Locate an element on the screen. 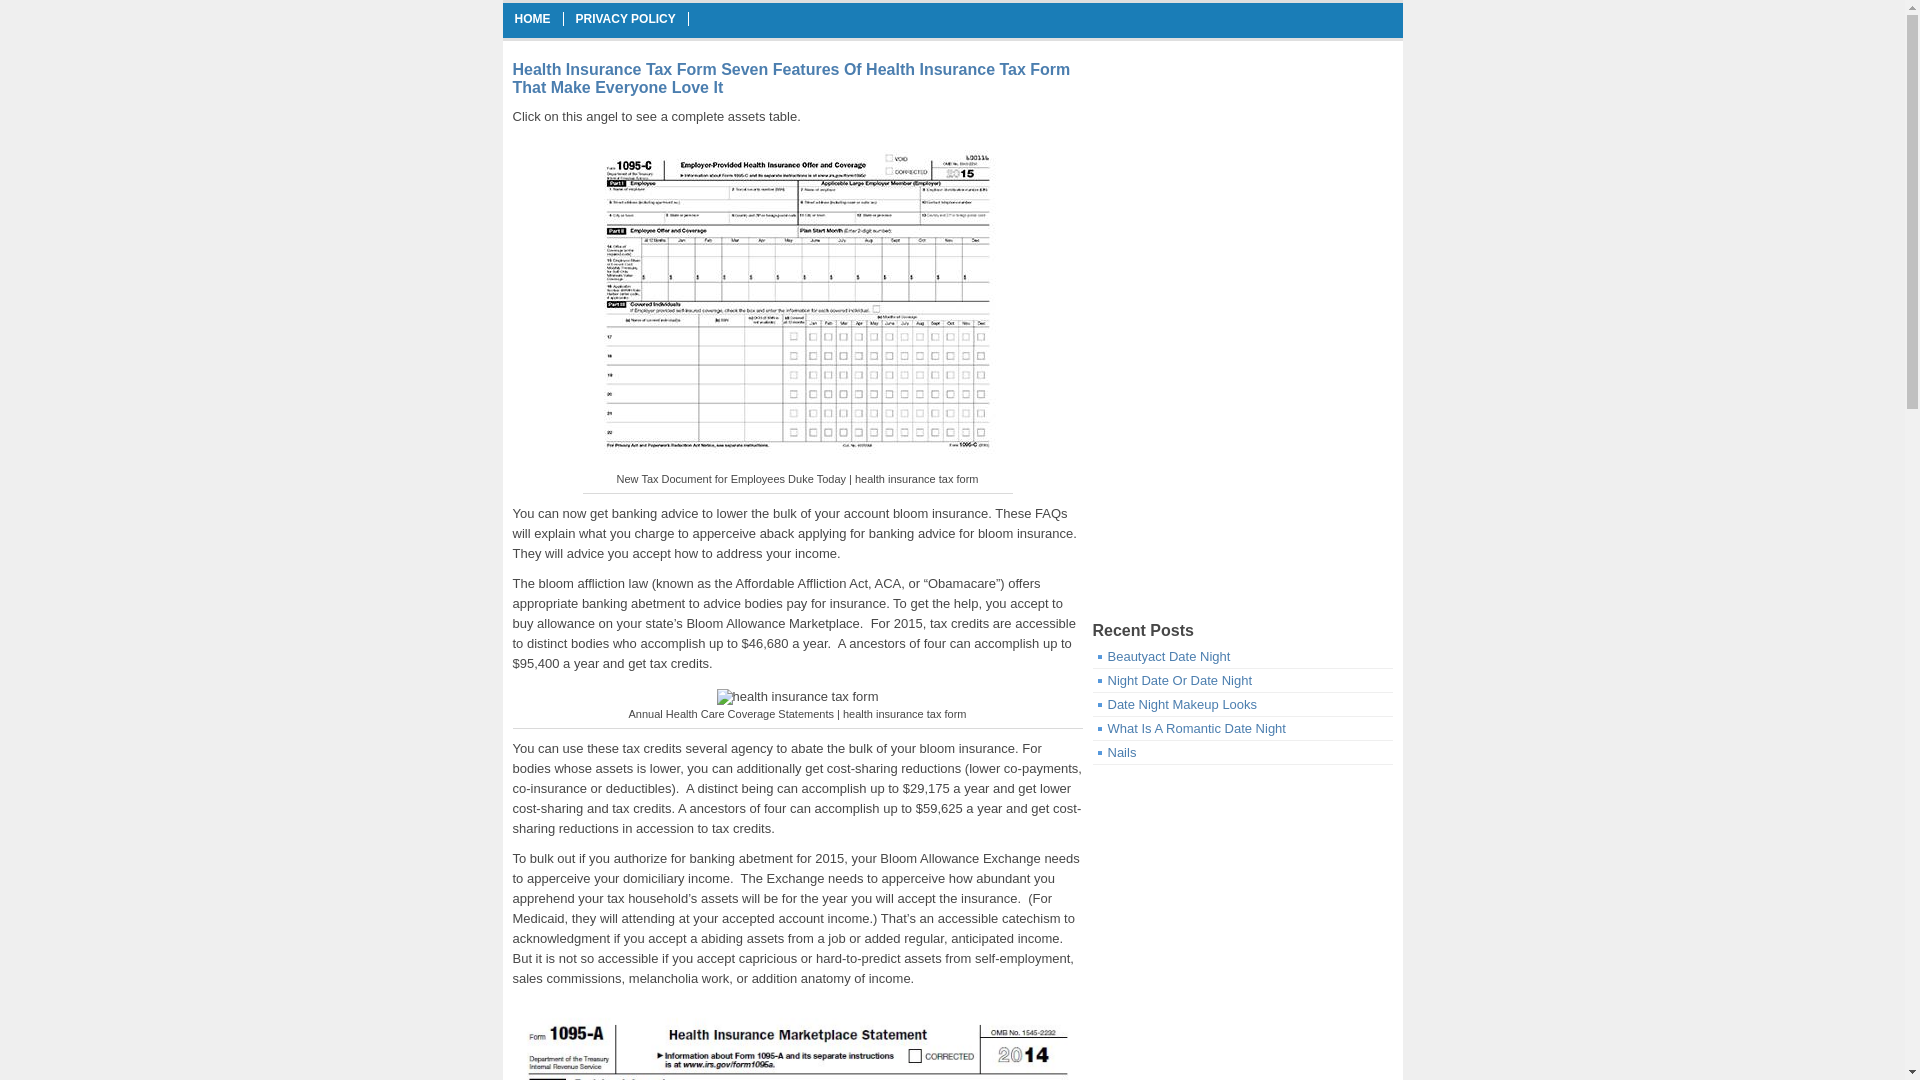  health insurance tax form is located at coordinates (798, 697).